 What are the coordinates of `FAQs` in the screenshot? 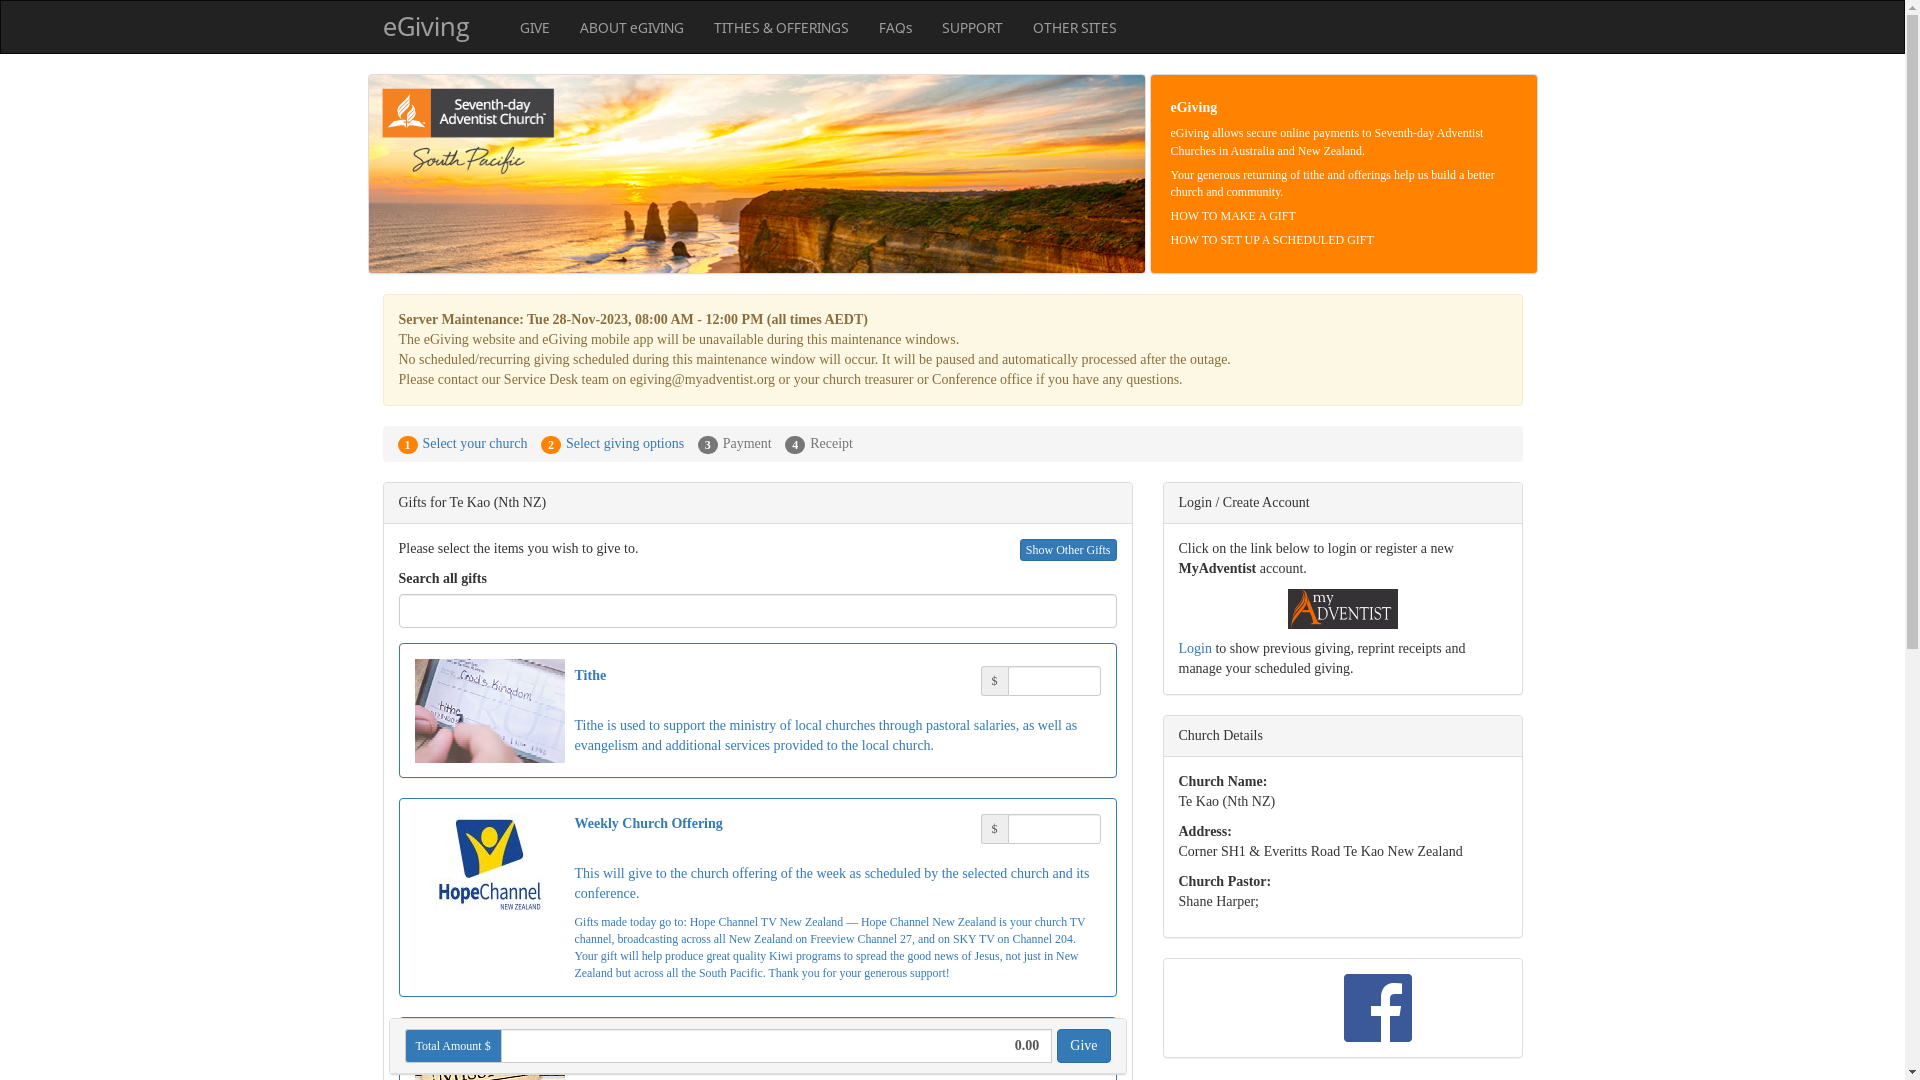 It's located at (896, 28).